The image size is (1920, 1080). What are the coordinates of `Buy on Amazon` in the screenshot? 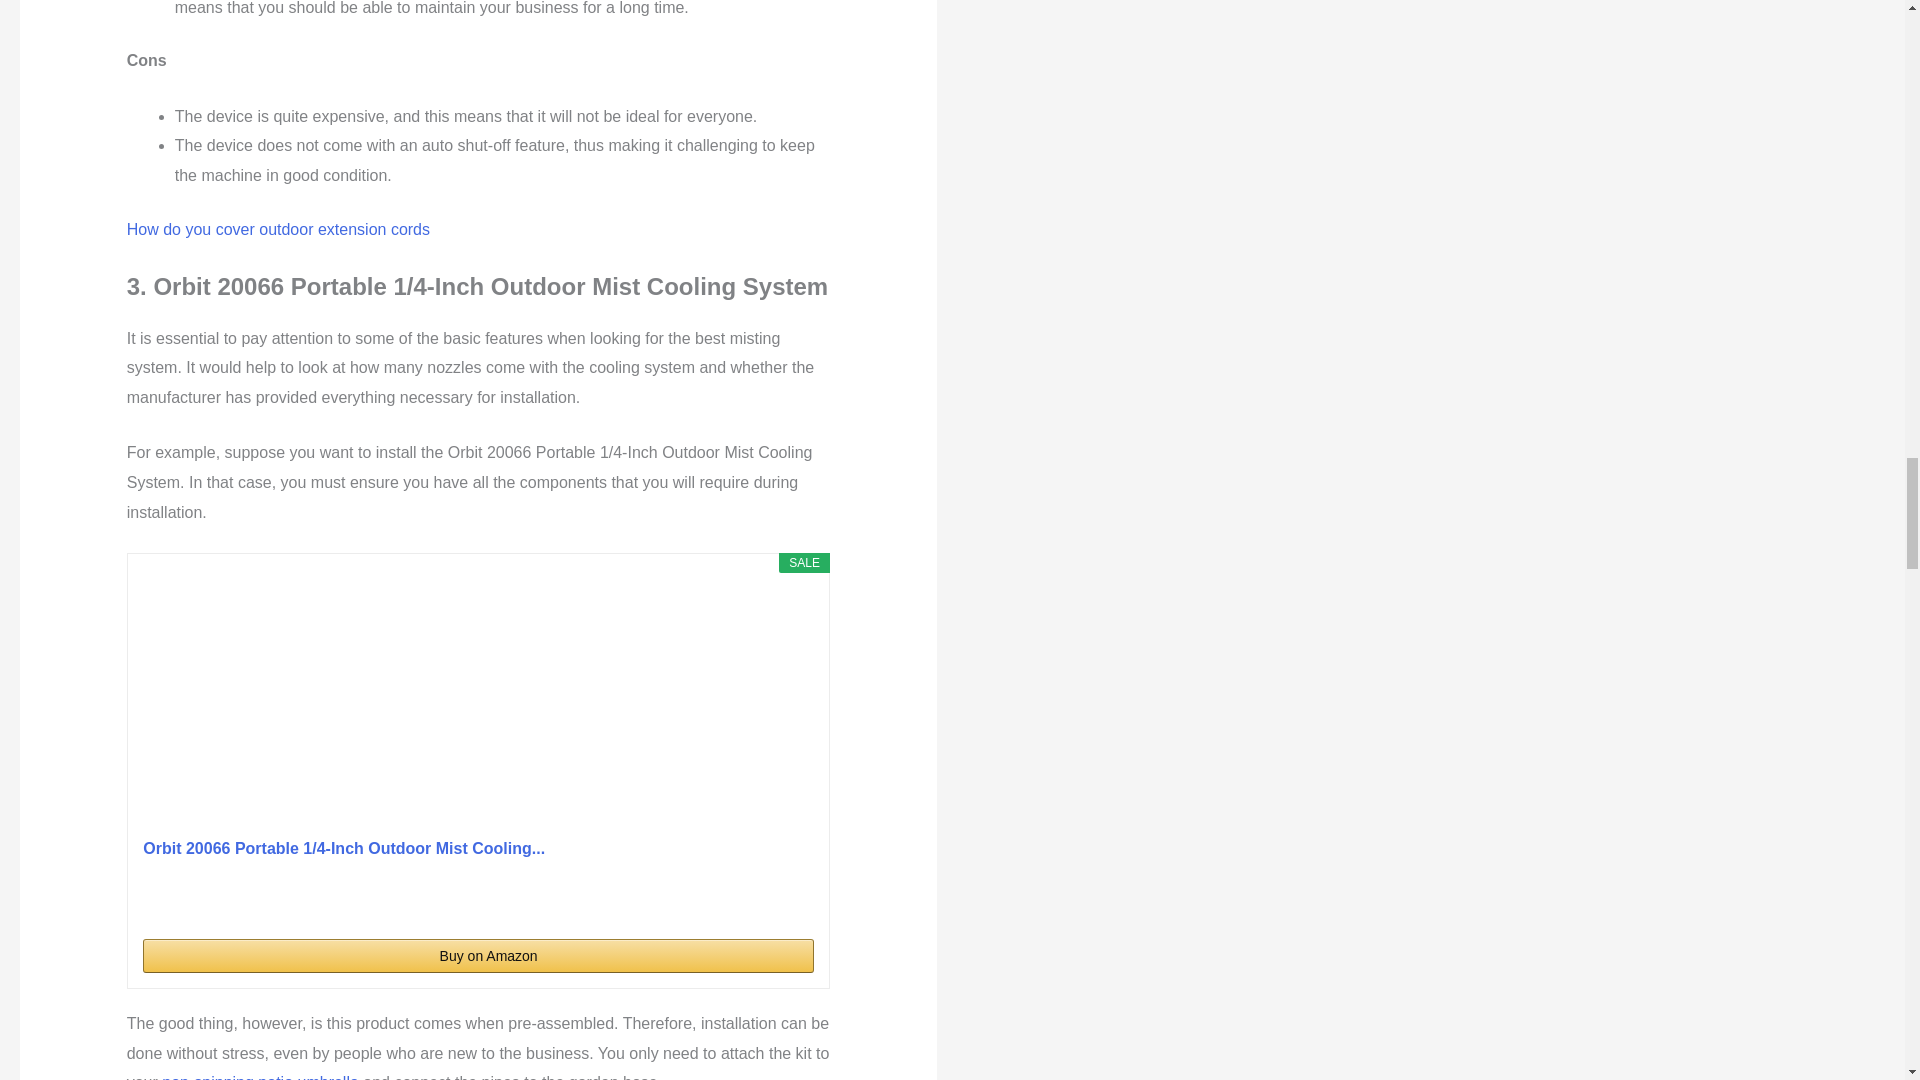 It's located at (478, 956).